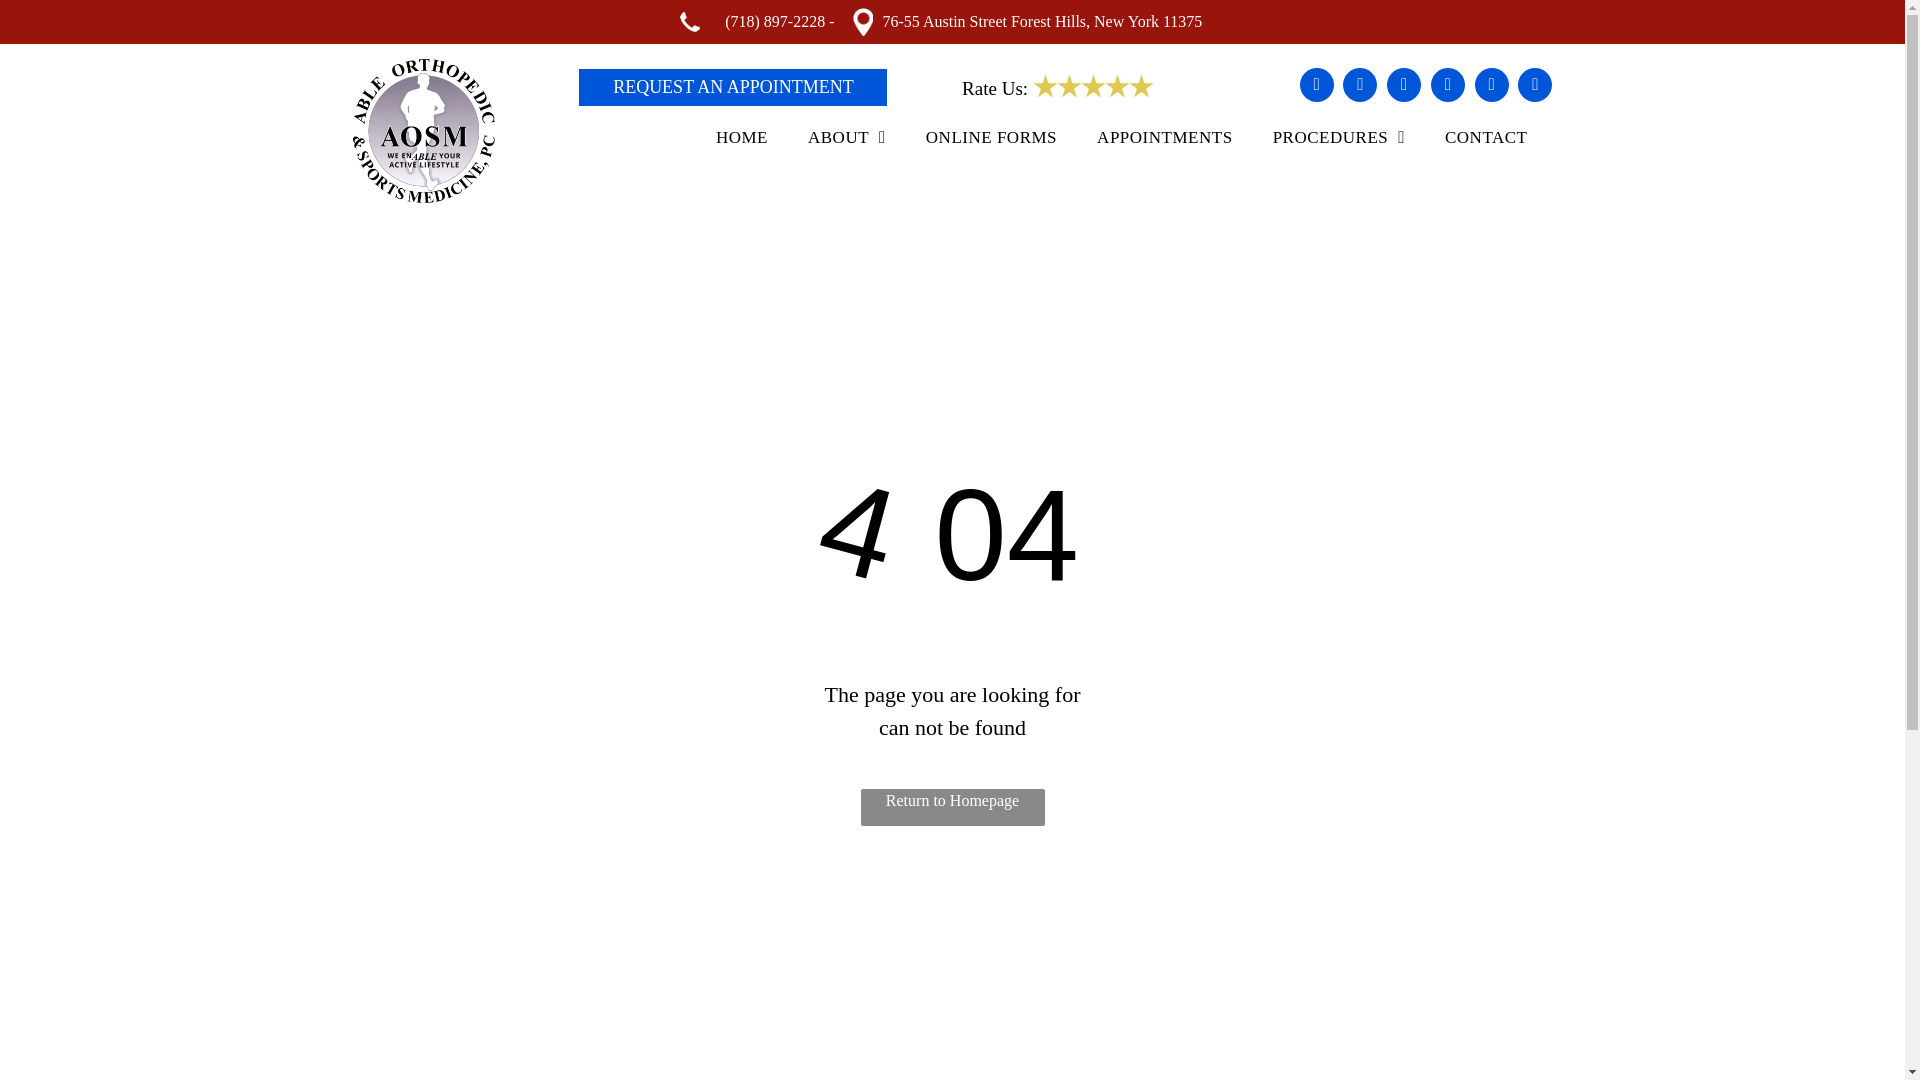  I want to click on ONLINE FORMS, so click(990, 137).